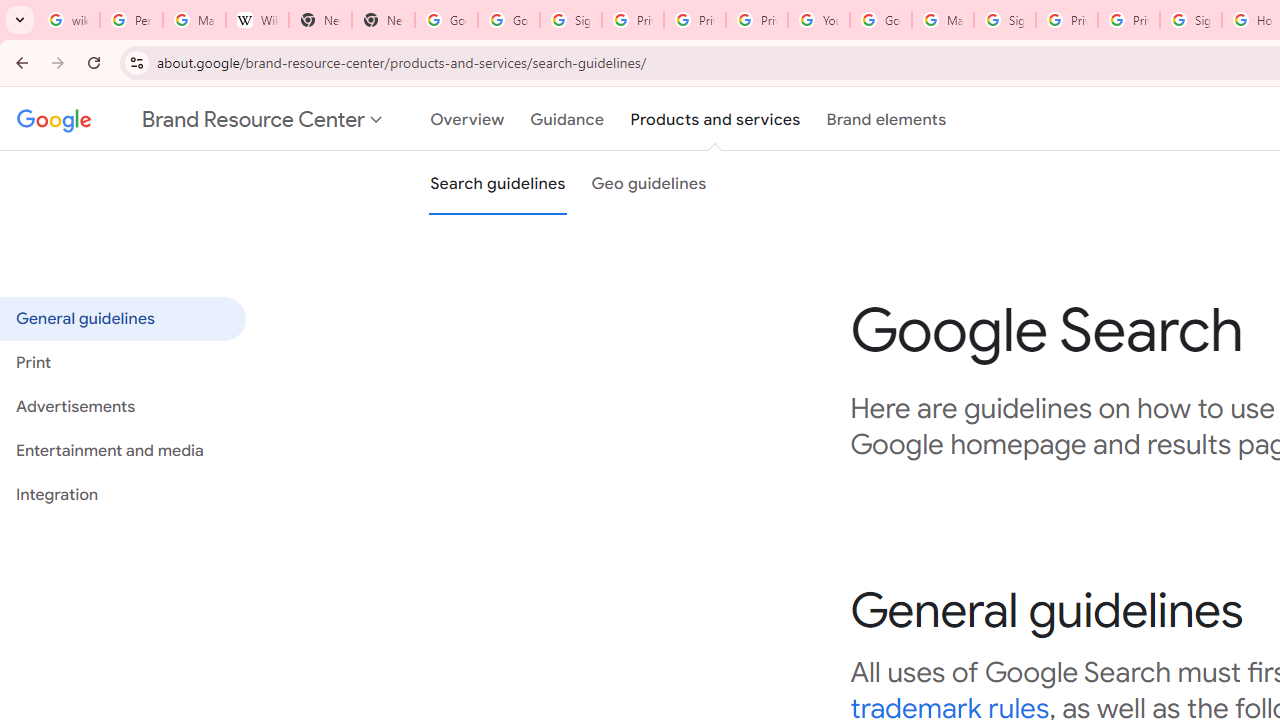 The width and height of the screenshot is (1280, 720). I want to click on Personalization & Google Search results - Google Search Help, so click(130, 20).